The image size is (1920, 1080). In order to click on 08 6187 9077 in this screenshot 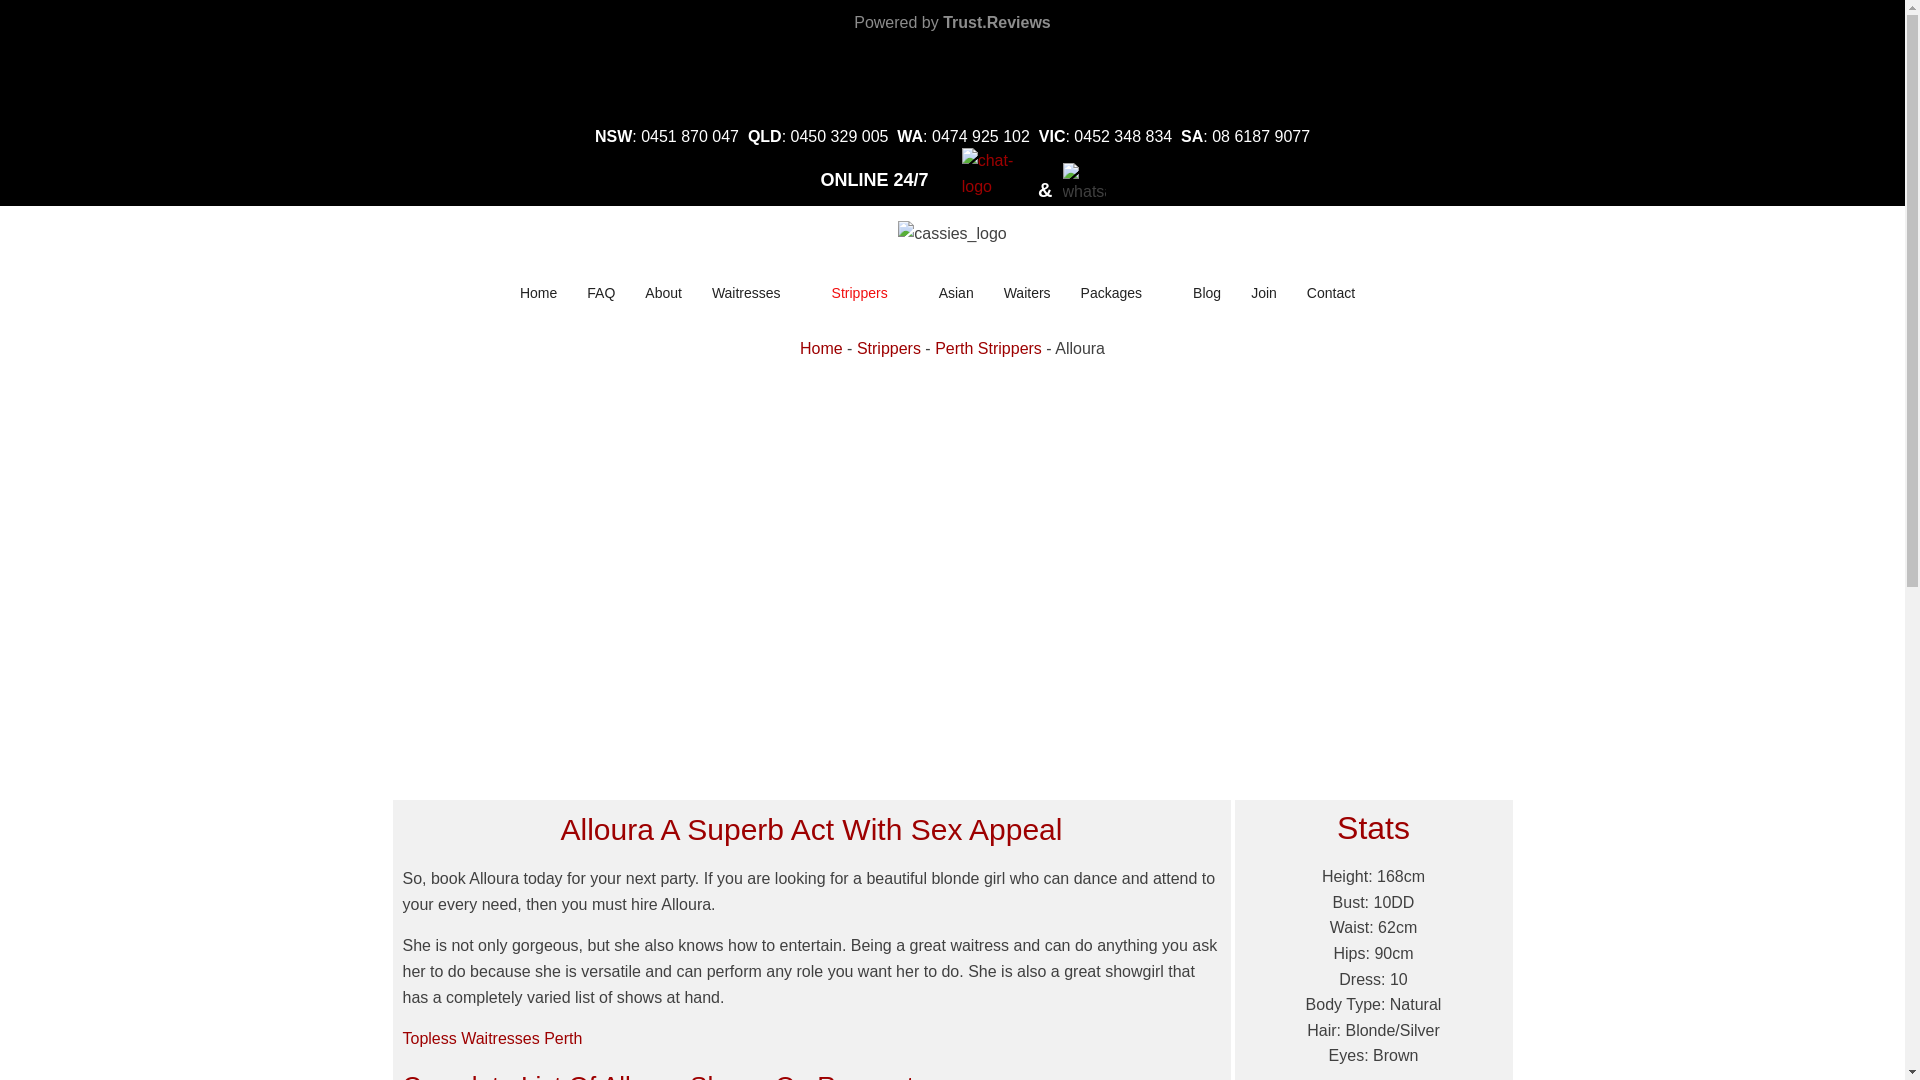, I will do `click(1260, 136)`.